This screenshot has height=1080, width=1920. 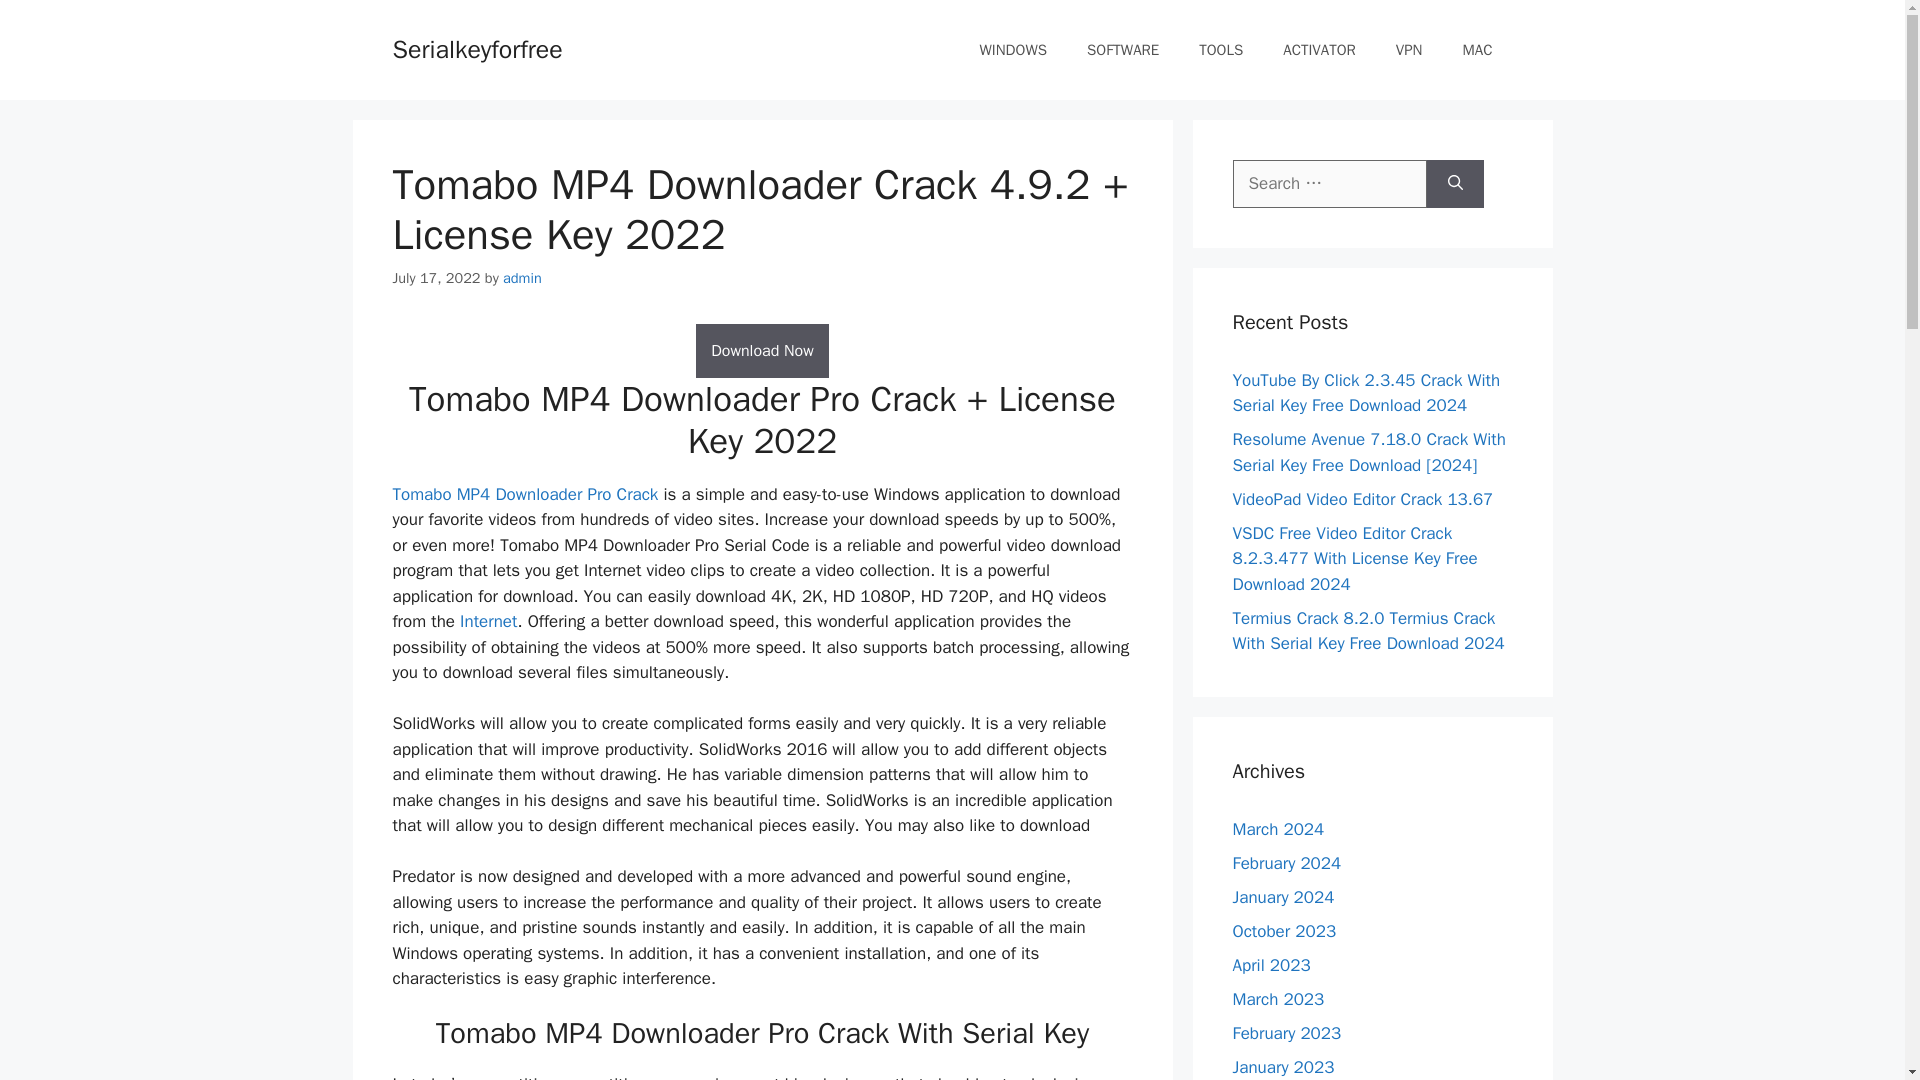 What do you see at coordinates (1410, 50) in the screenshot?
I see `VPN` at bounding box center [1410, 50].